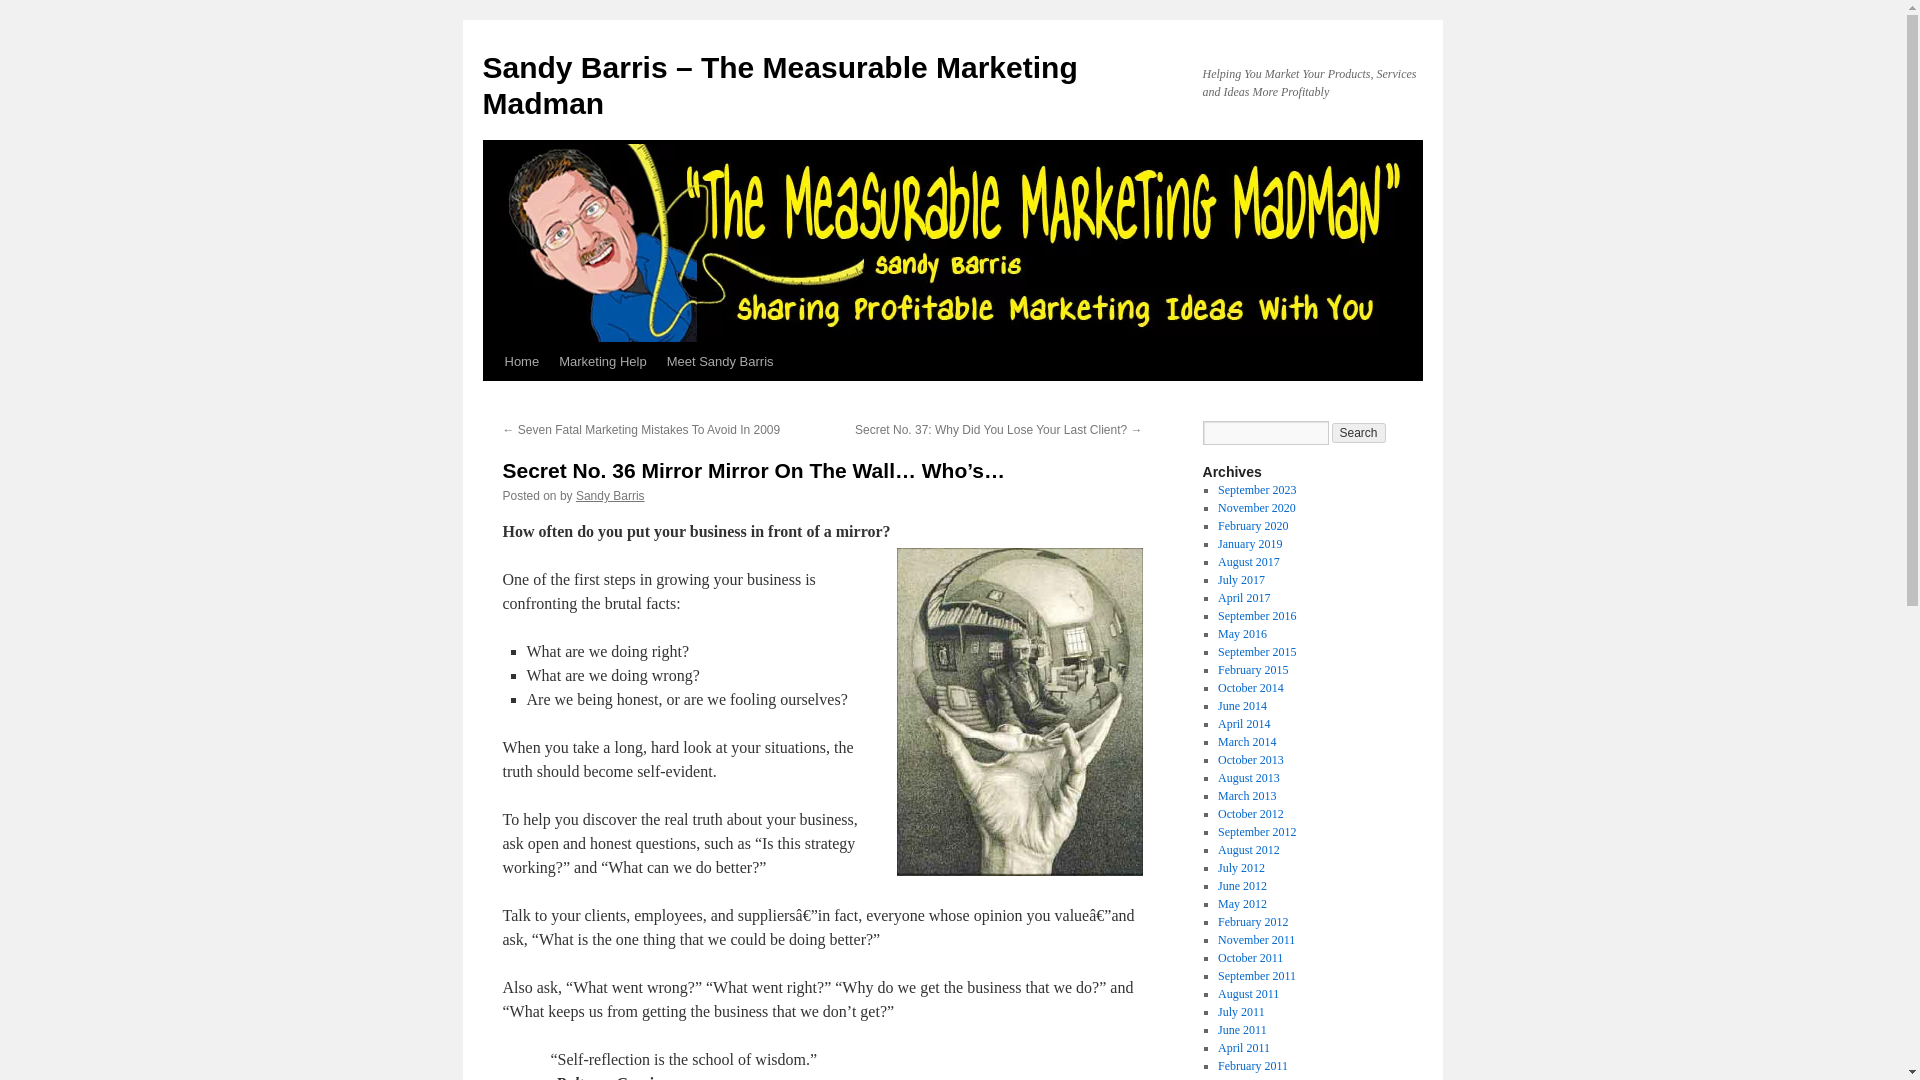  Describe the element at coordinates (1243, 597) in the screenshot. I see `April 2017` at that location.